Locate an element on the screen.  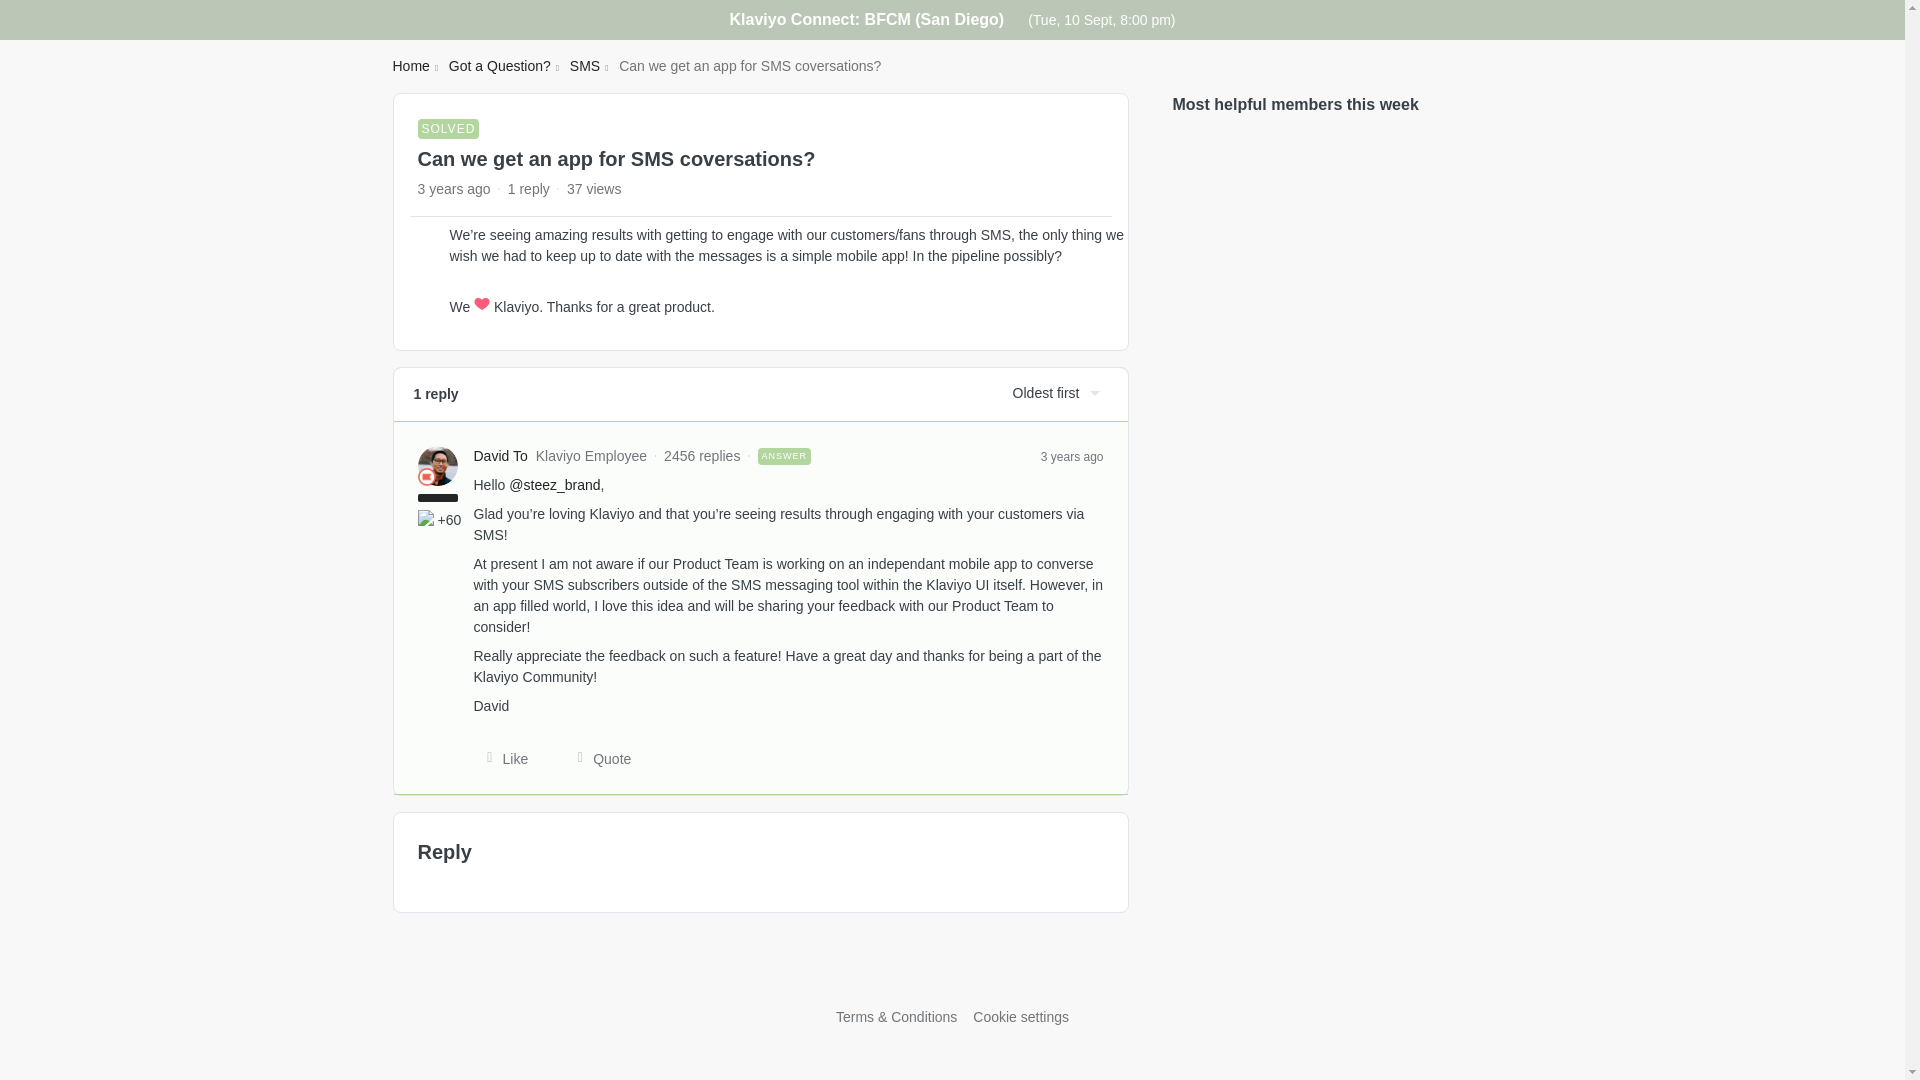
Visit Gainsight.com is located at coordinates (952, 976).